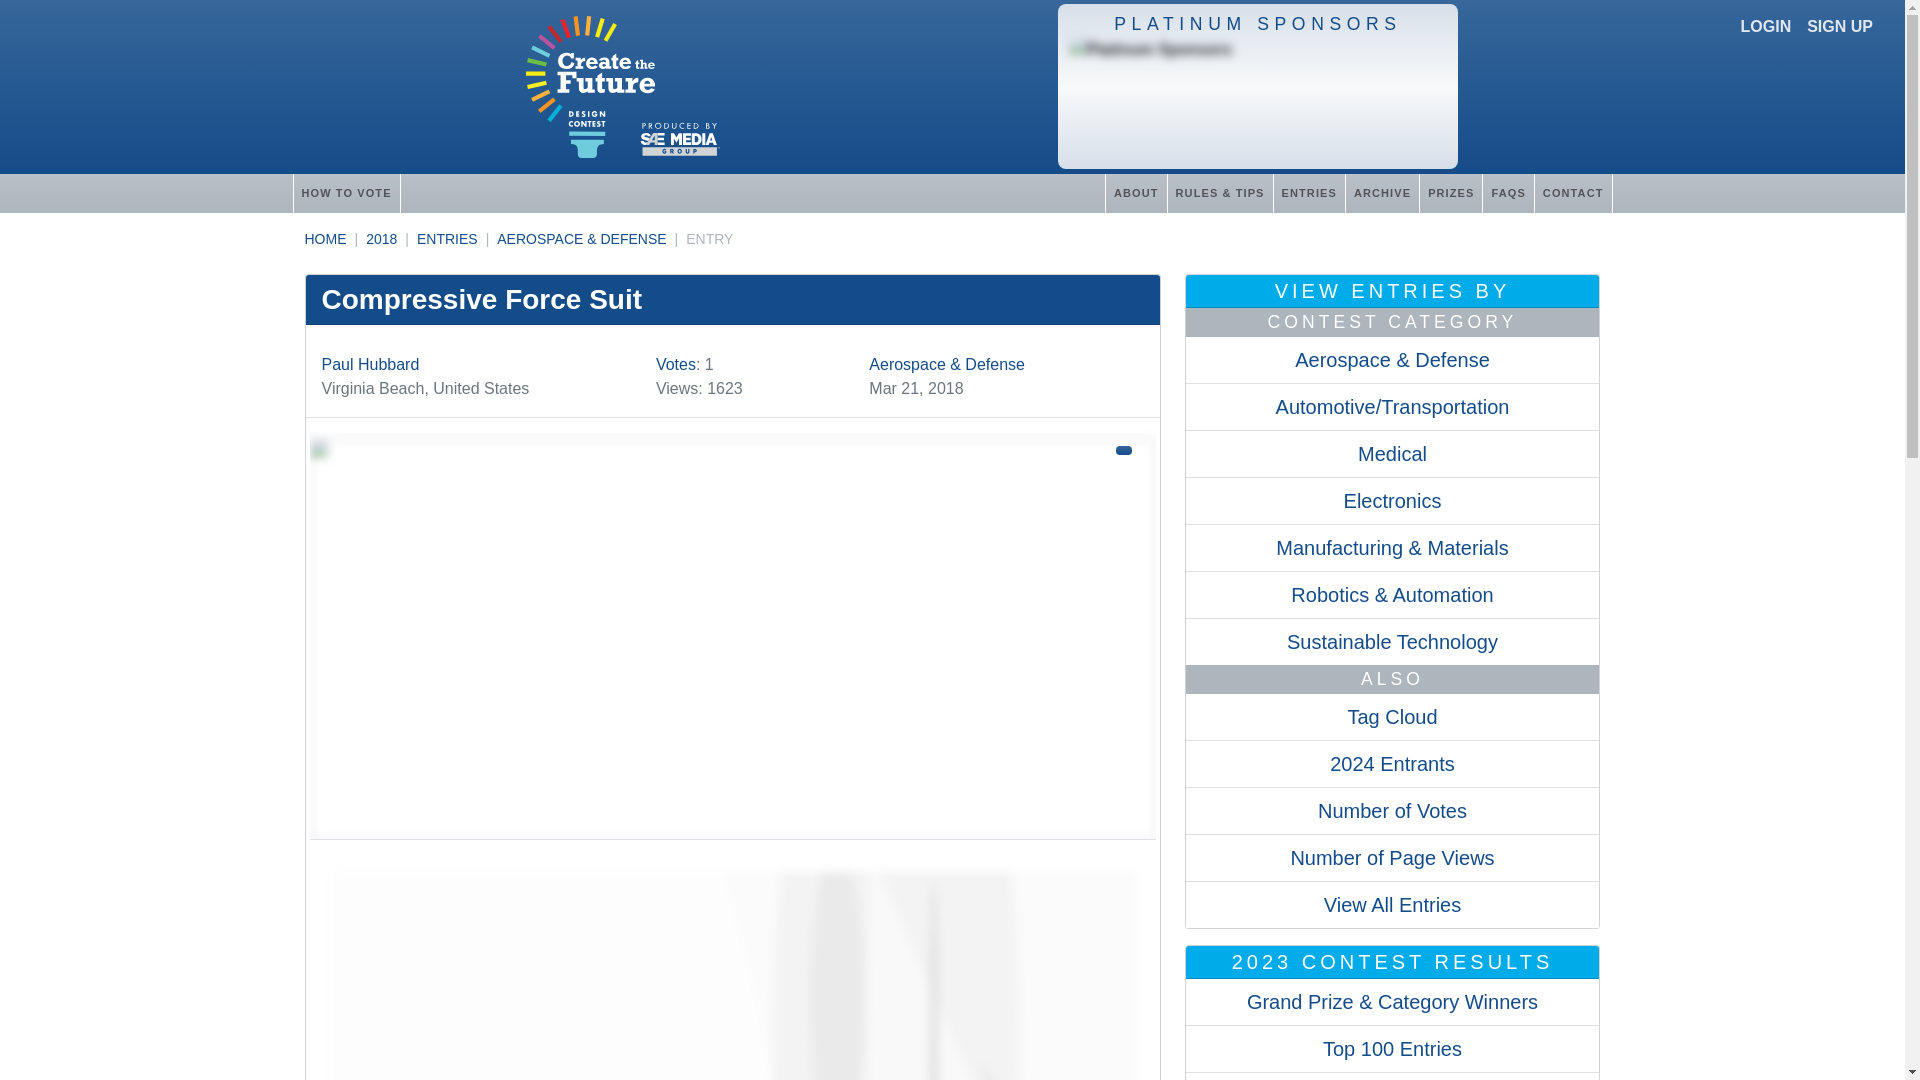  What do you see at coordinates (1840, 26) in the screenshot?
I see `SIGN UP` at bounding box center [1840, 26].